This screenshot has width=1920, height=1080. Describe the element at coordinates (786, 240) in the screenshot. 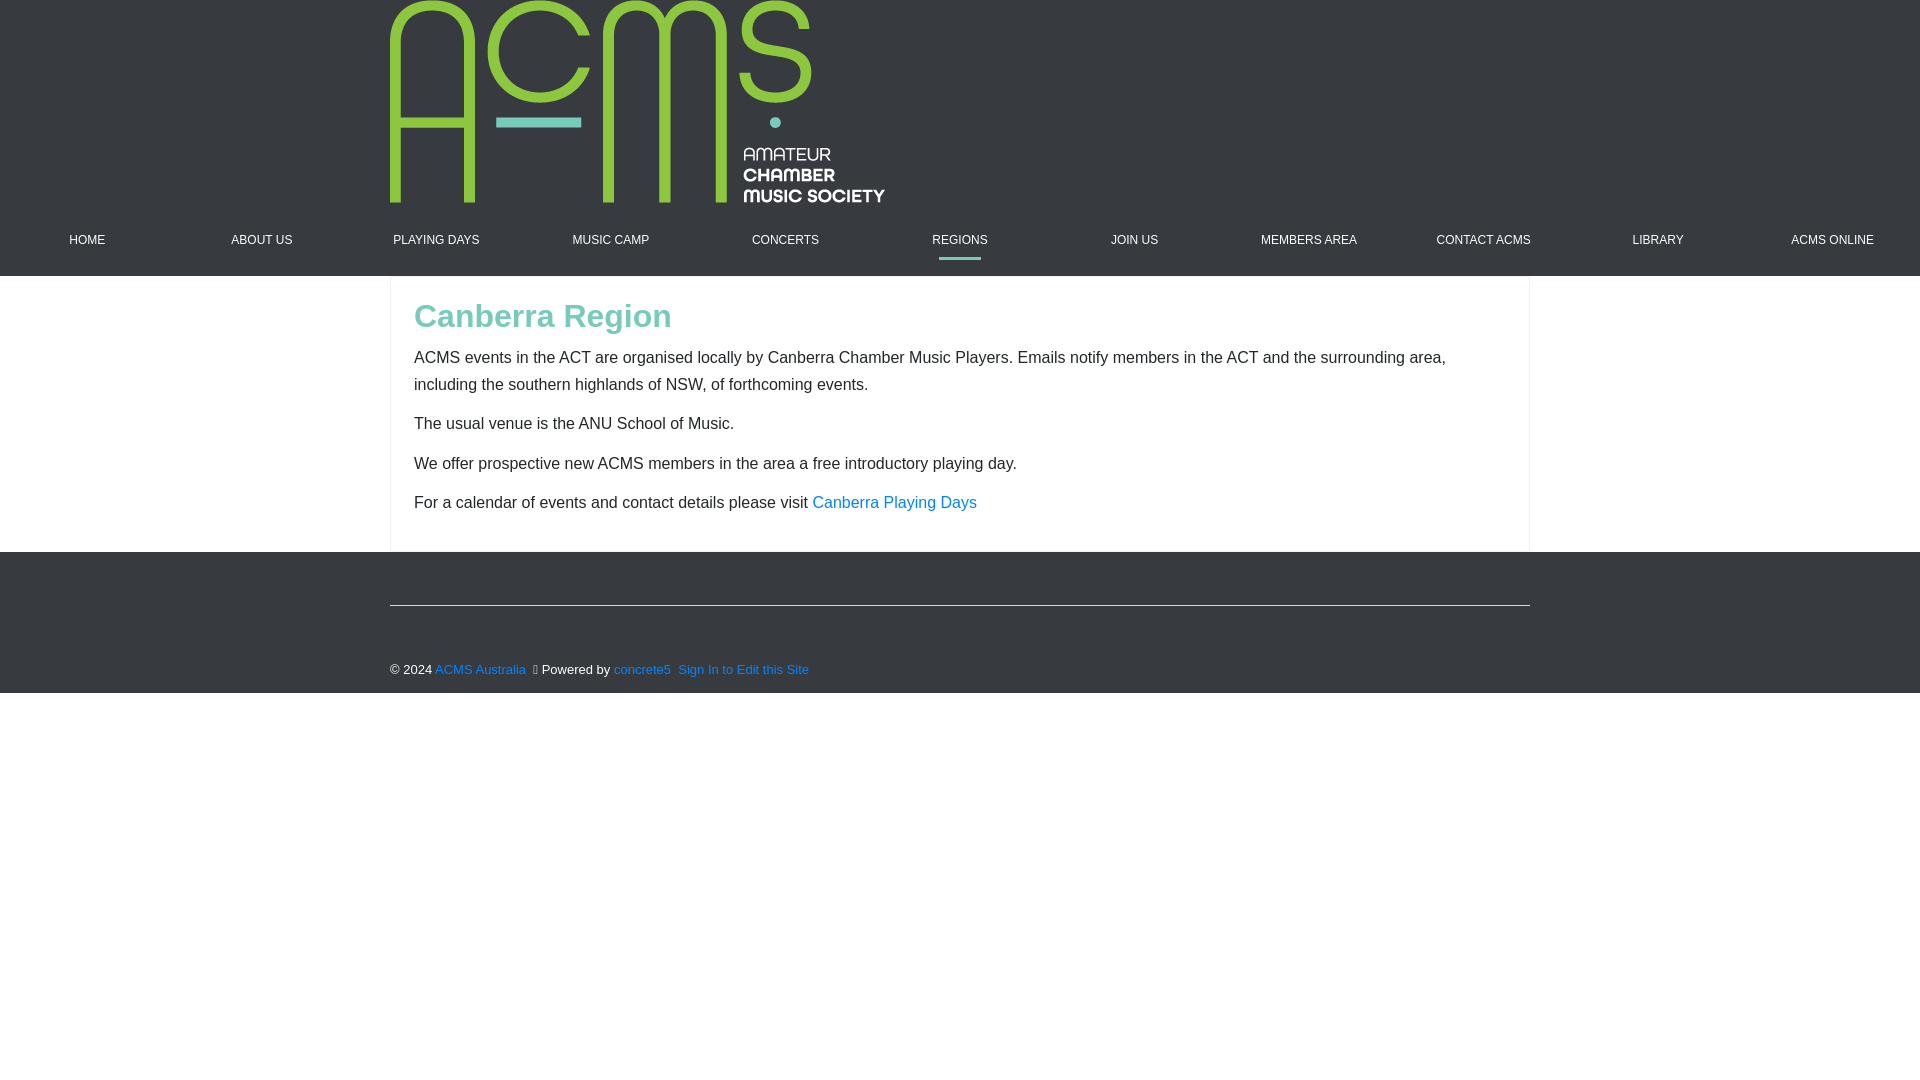

I see `CONCERTS` at that location.